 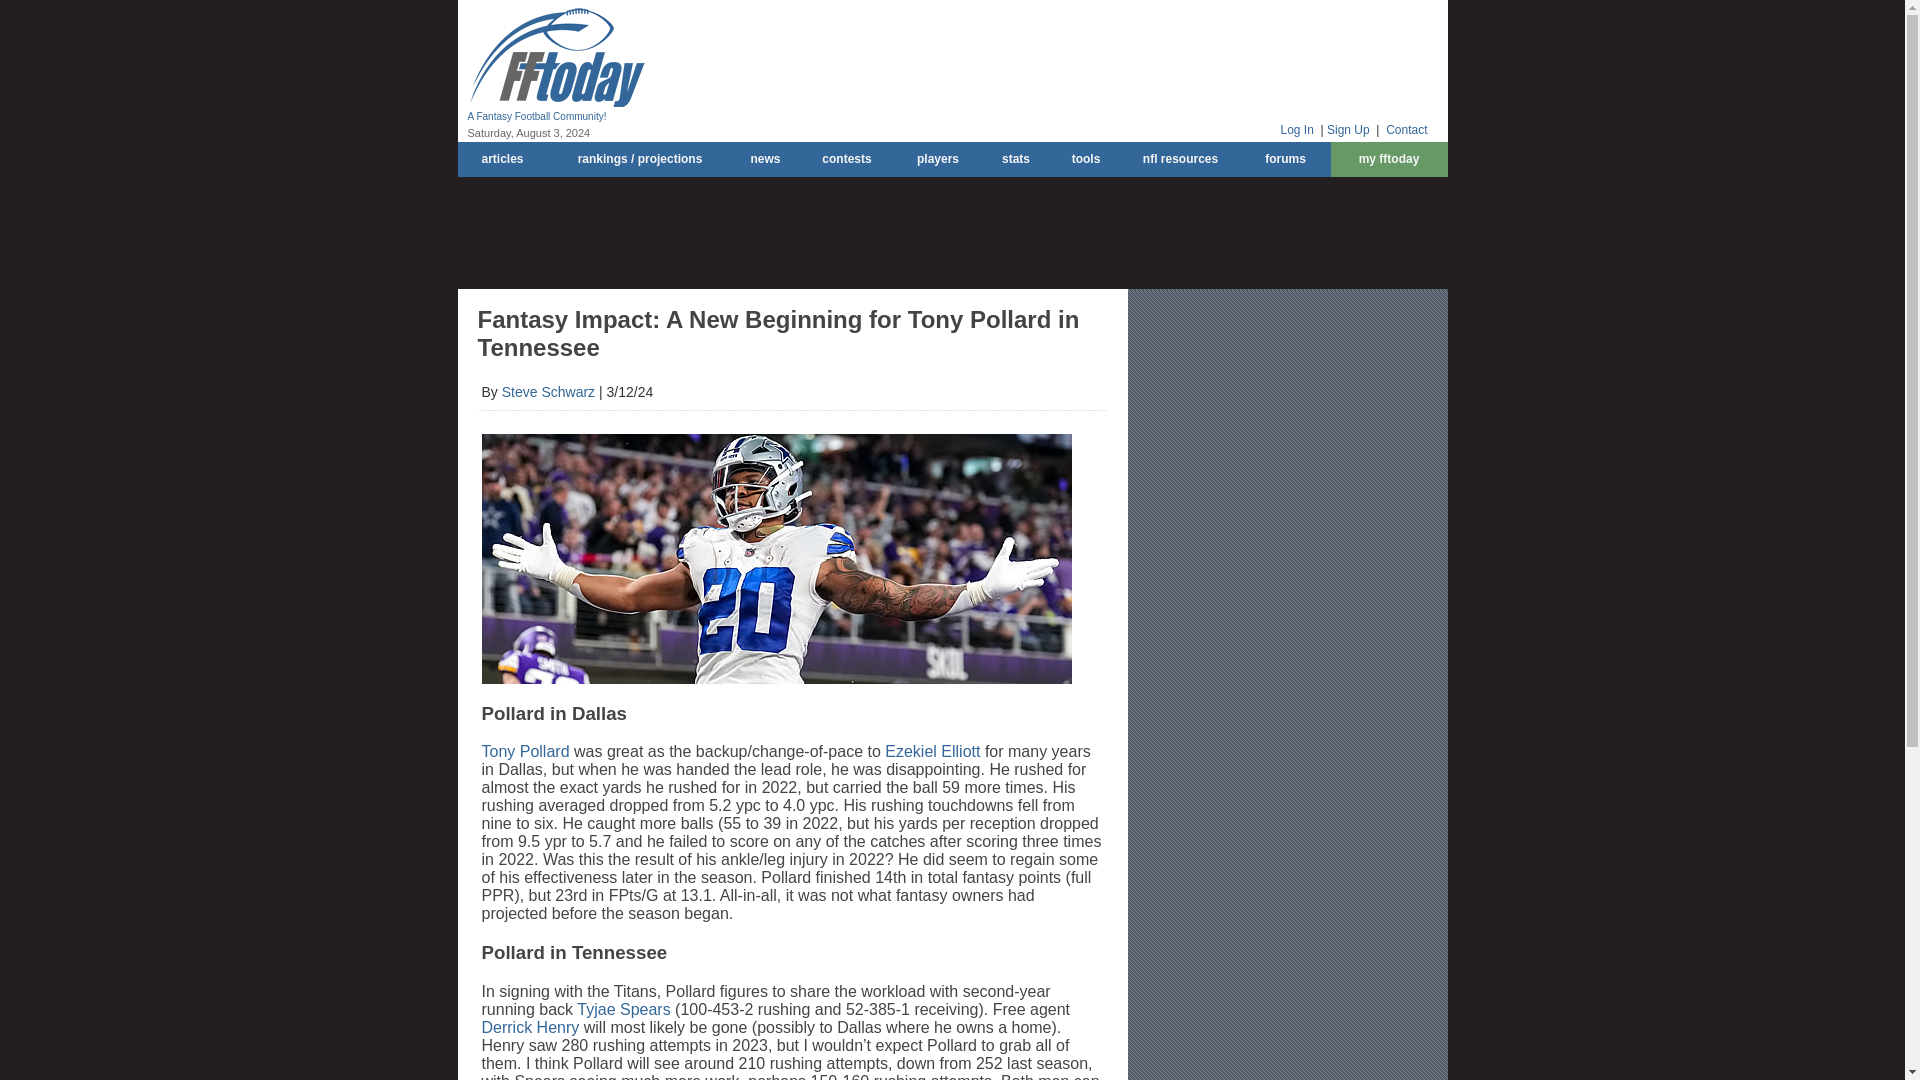 I want to click on Tony Pollard, so click(x=526, y=752).